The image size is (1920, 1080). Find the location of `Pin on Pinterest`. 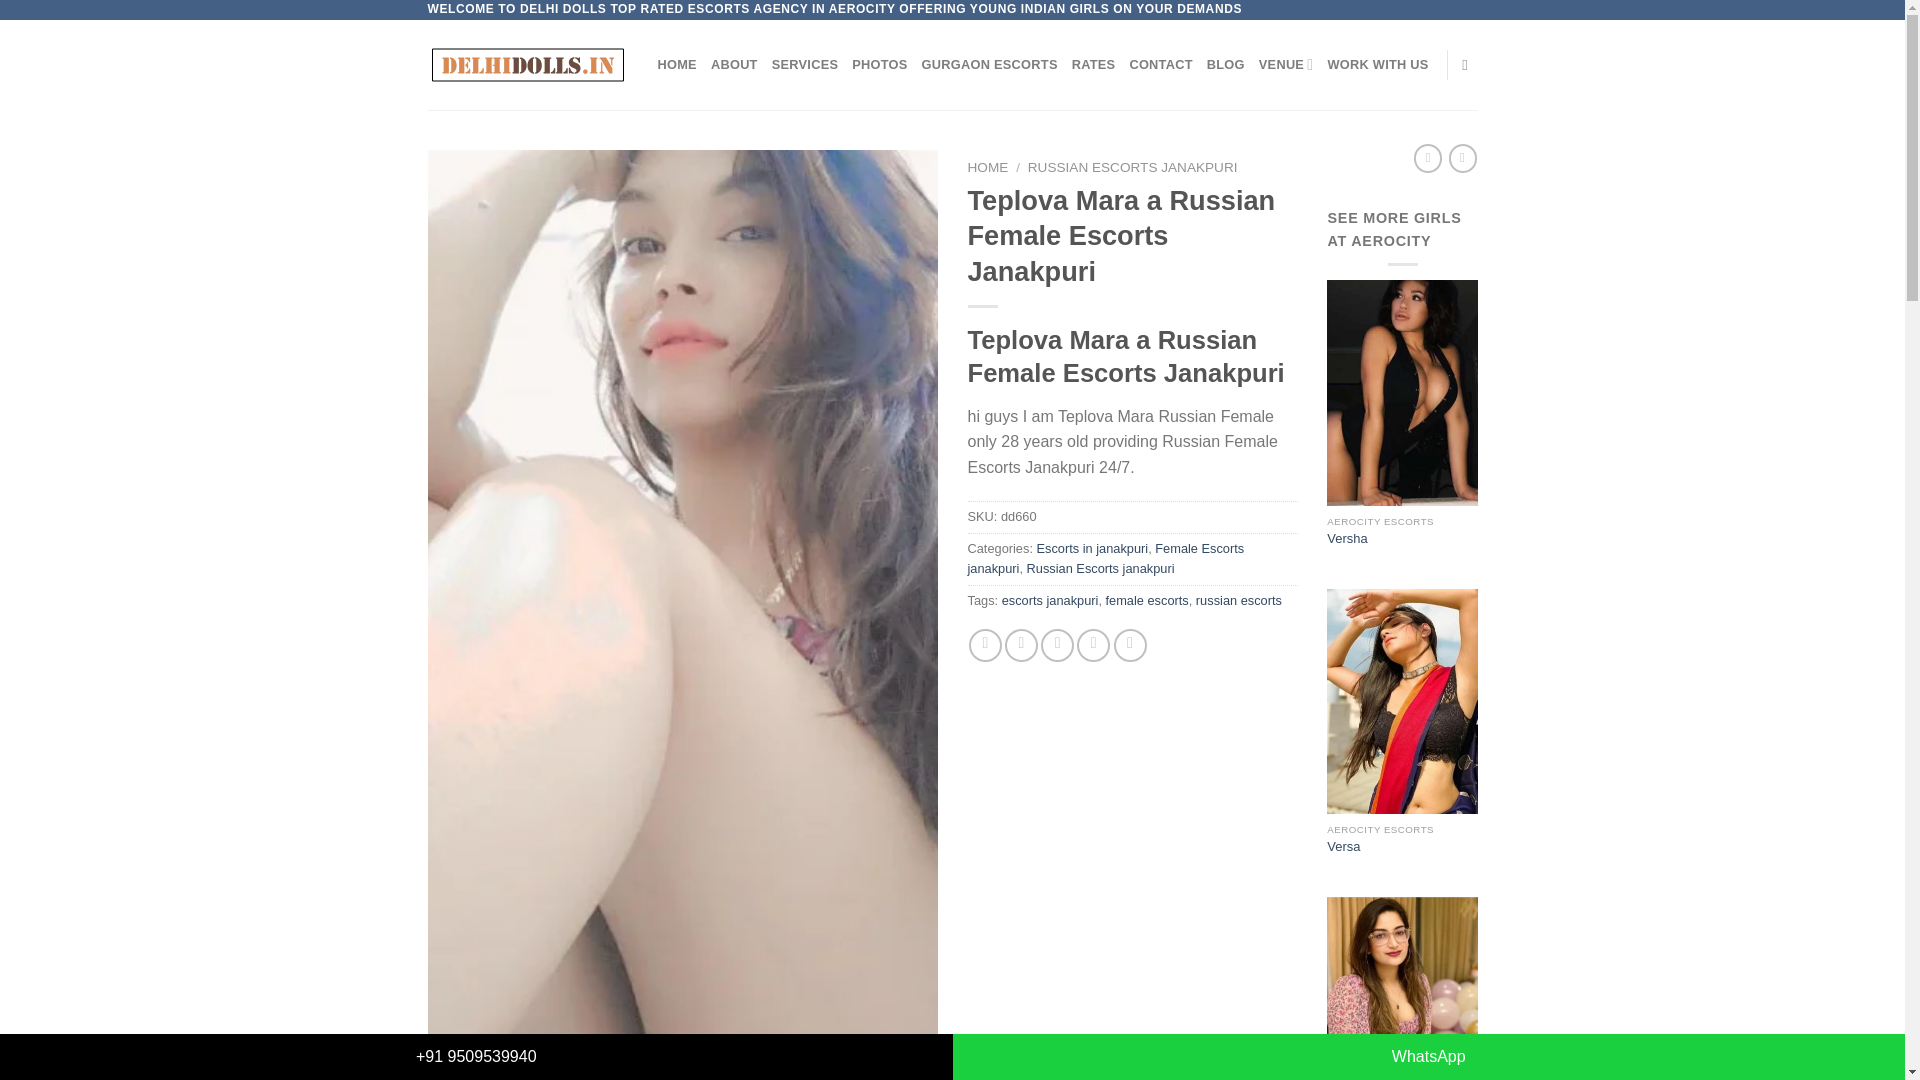

Pin on Pinterest is located at coordinates (1093, 645).